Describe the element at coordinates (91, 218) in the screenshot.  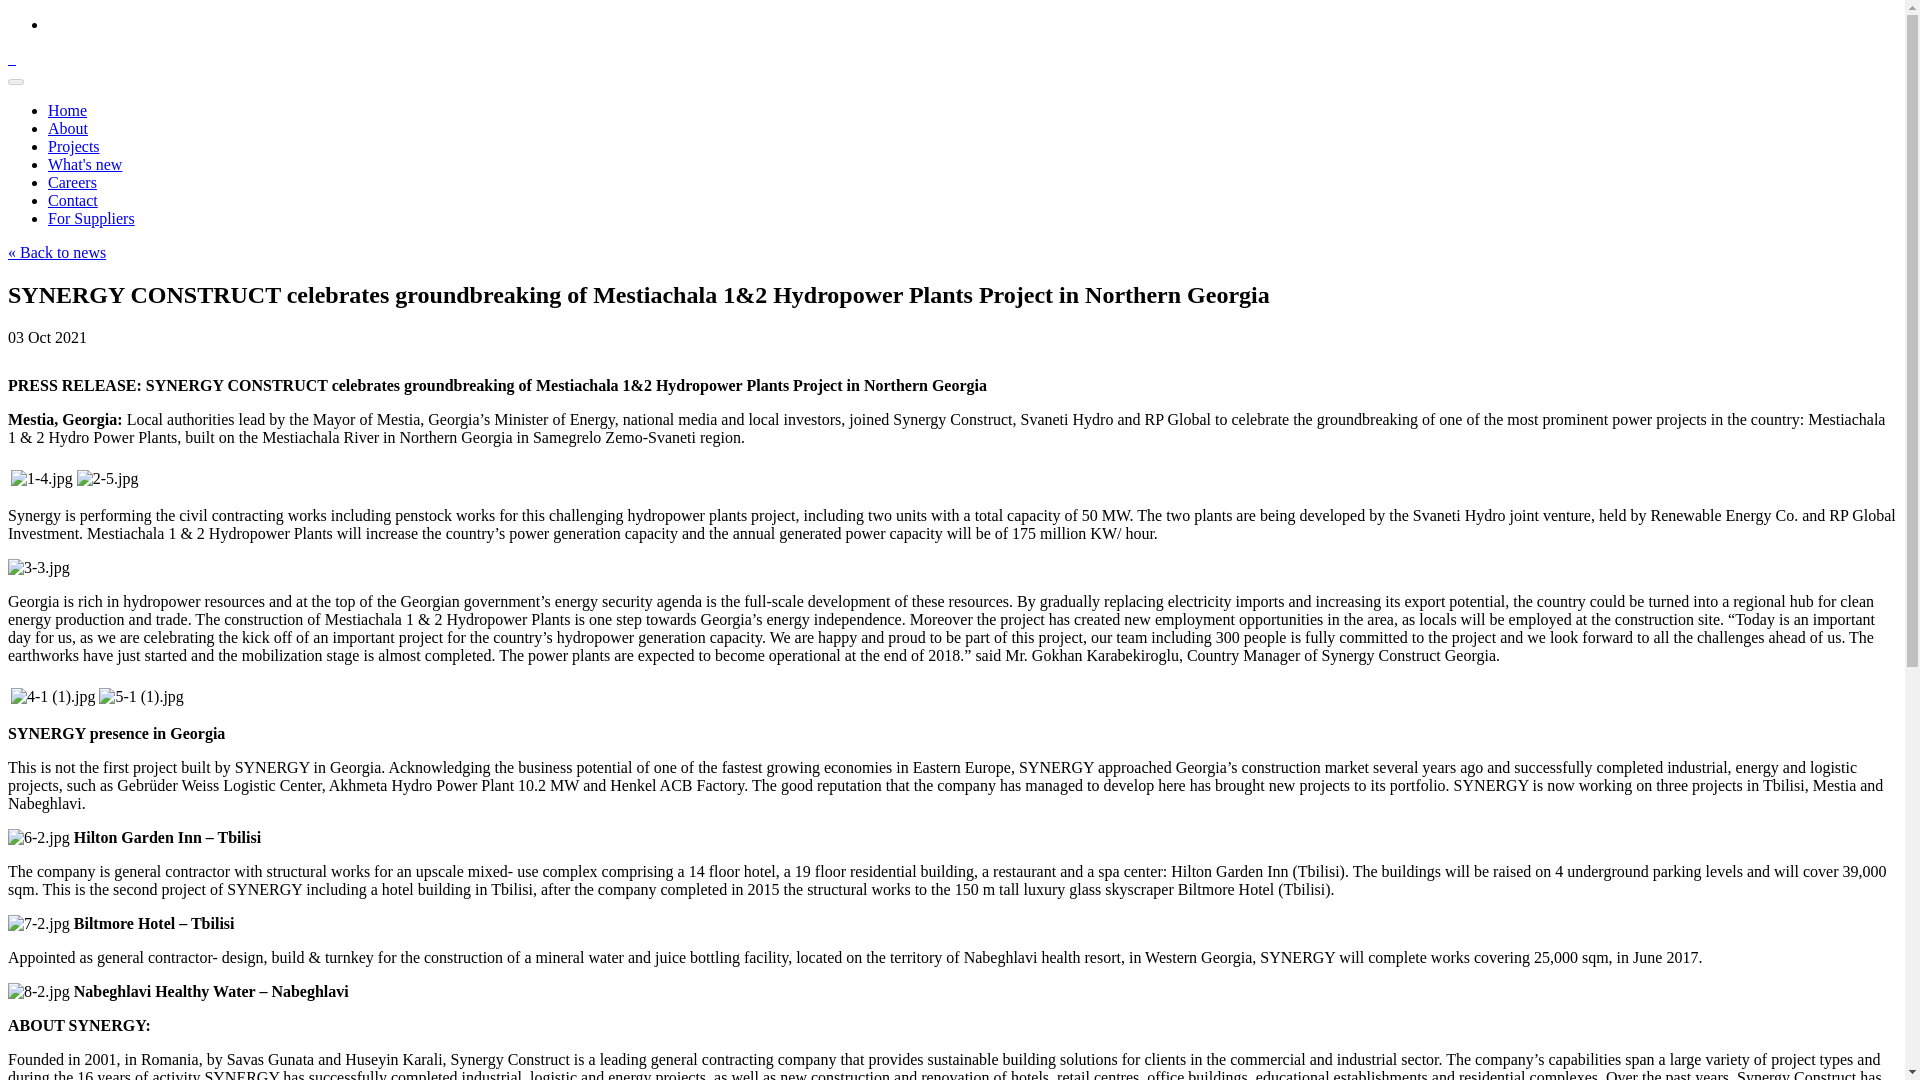
I see `For Suppliers` at that location.